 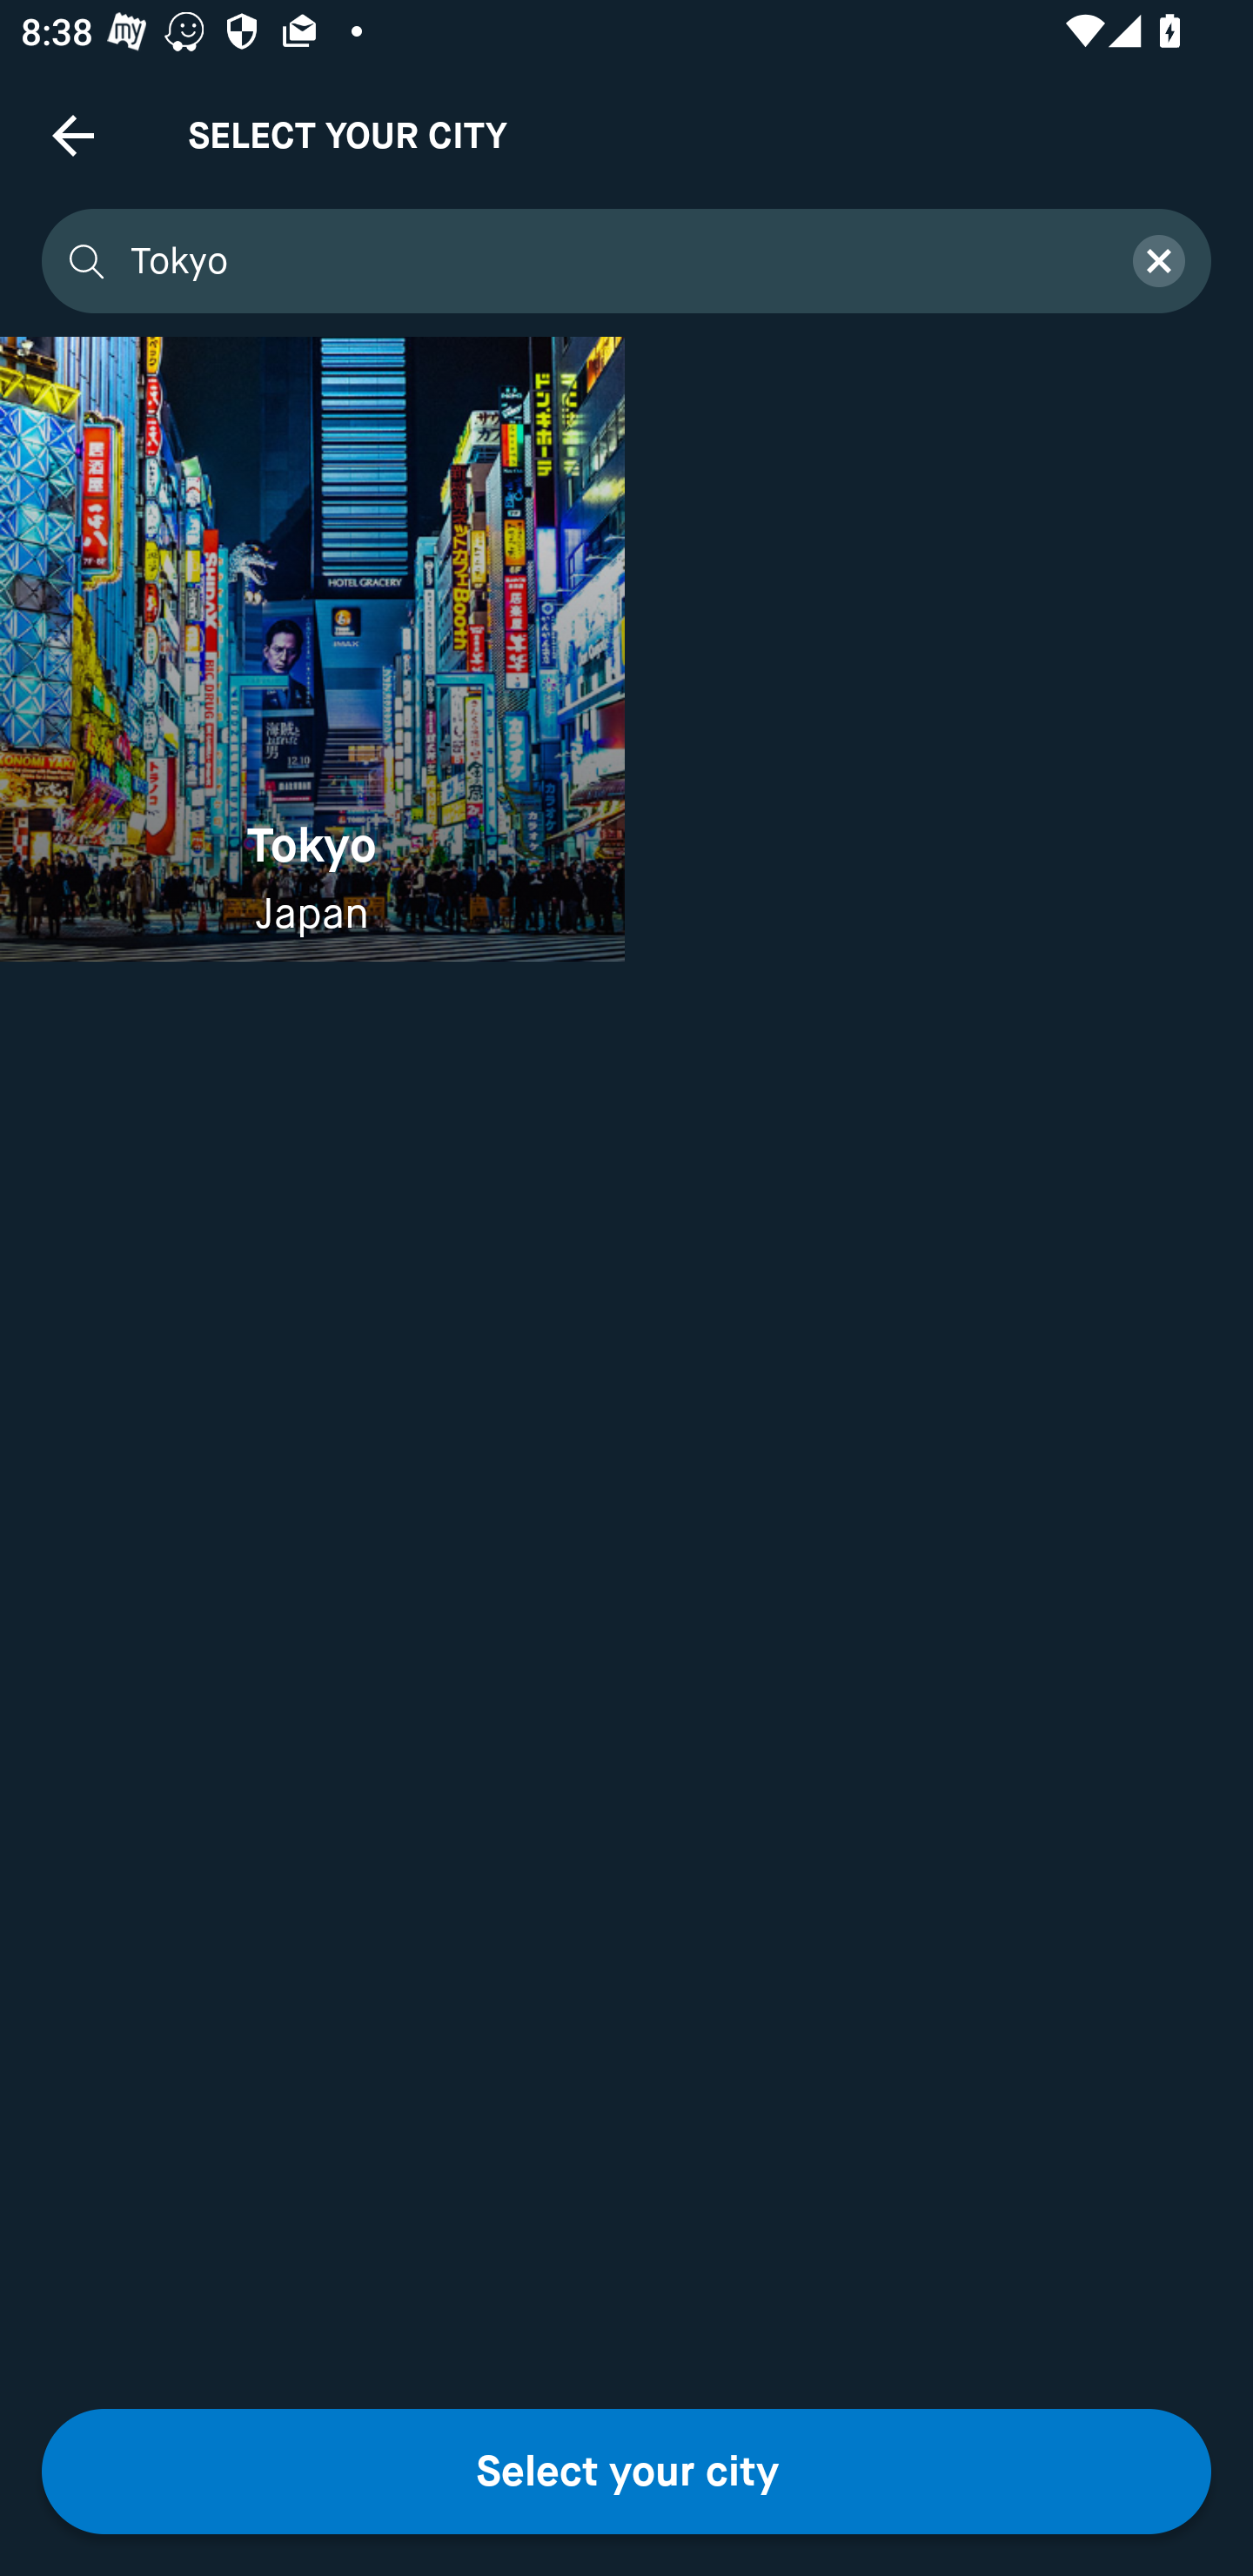 I want to click on Tokyo, so click(x=613, y=261).